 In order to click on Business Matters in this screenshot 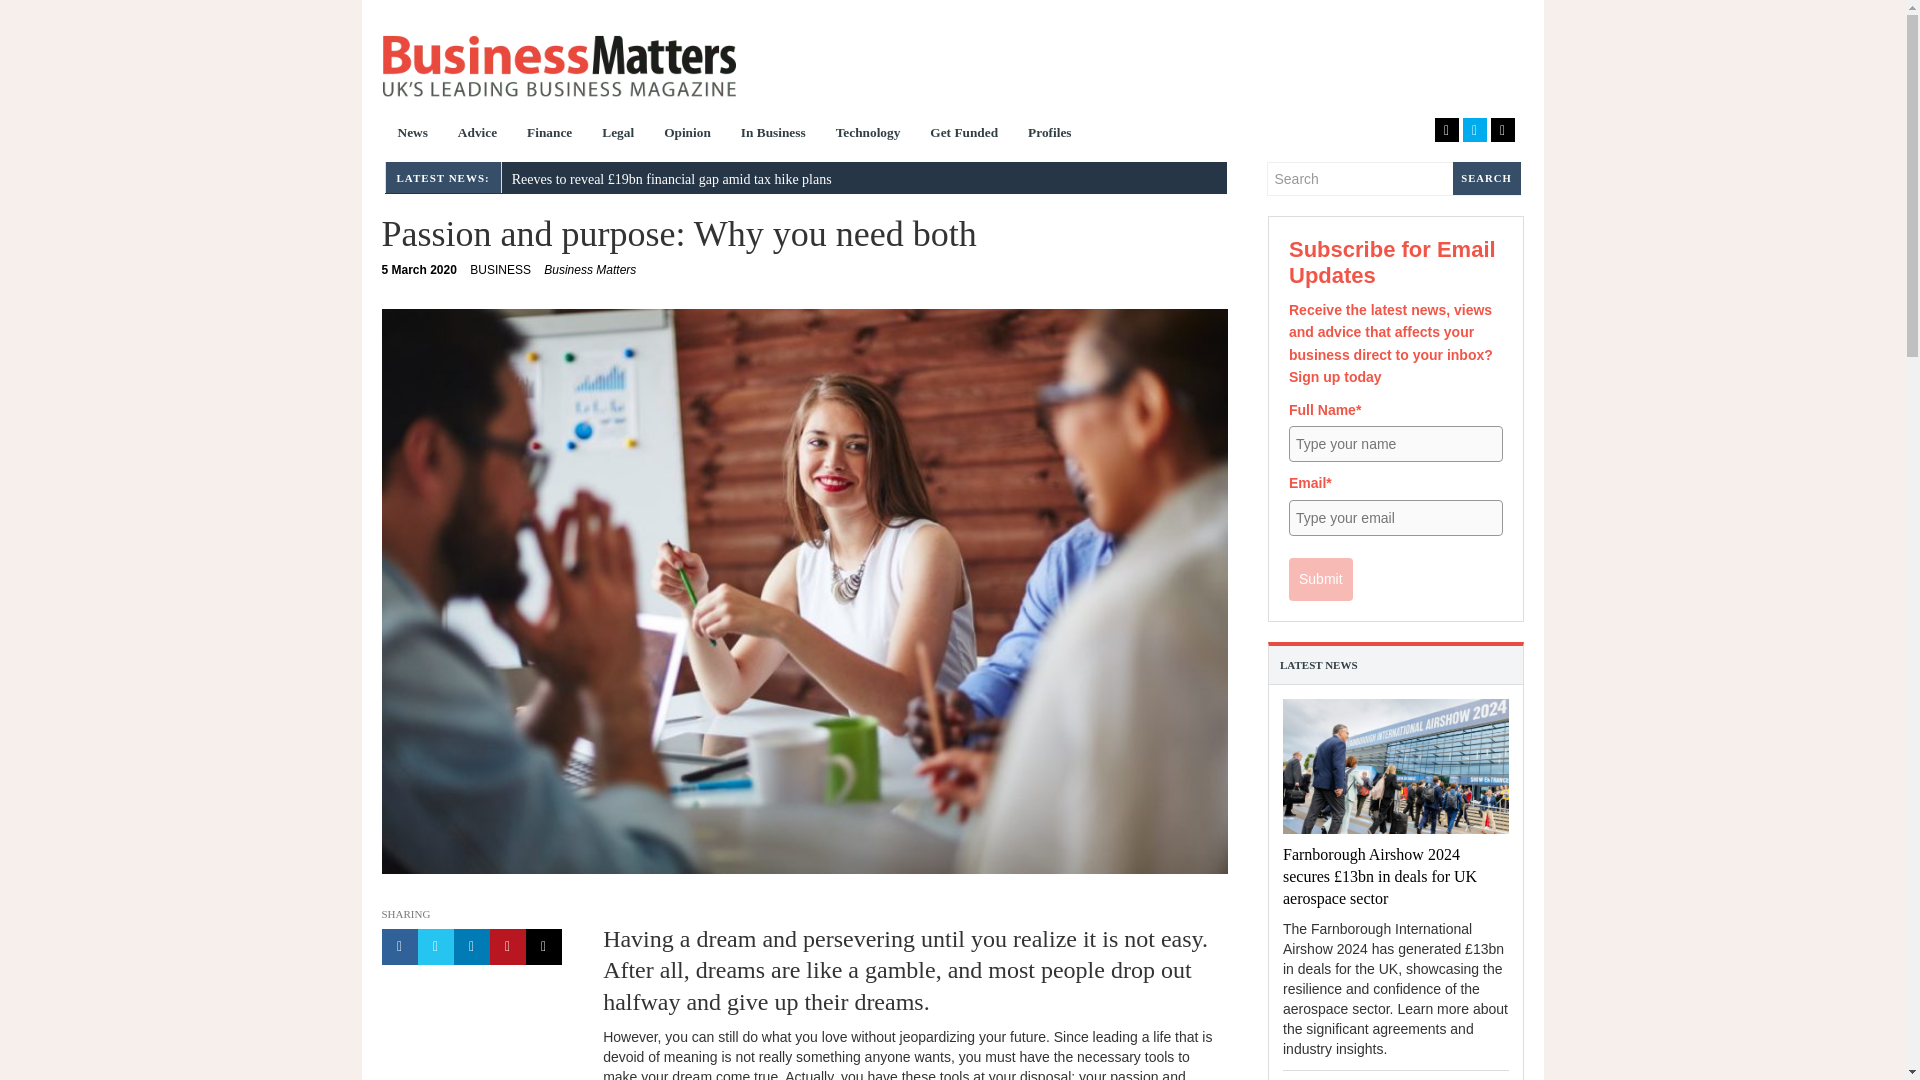, I will do `click(412, 134)`.